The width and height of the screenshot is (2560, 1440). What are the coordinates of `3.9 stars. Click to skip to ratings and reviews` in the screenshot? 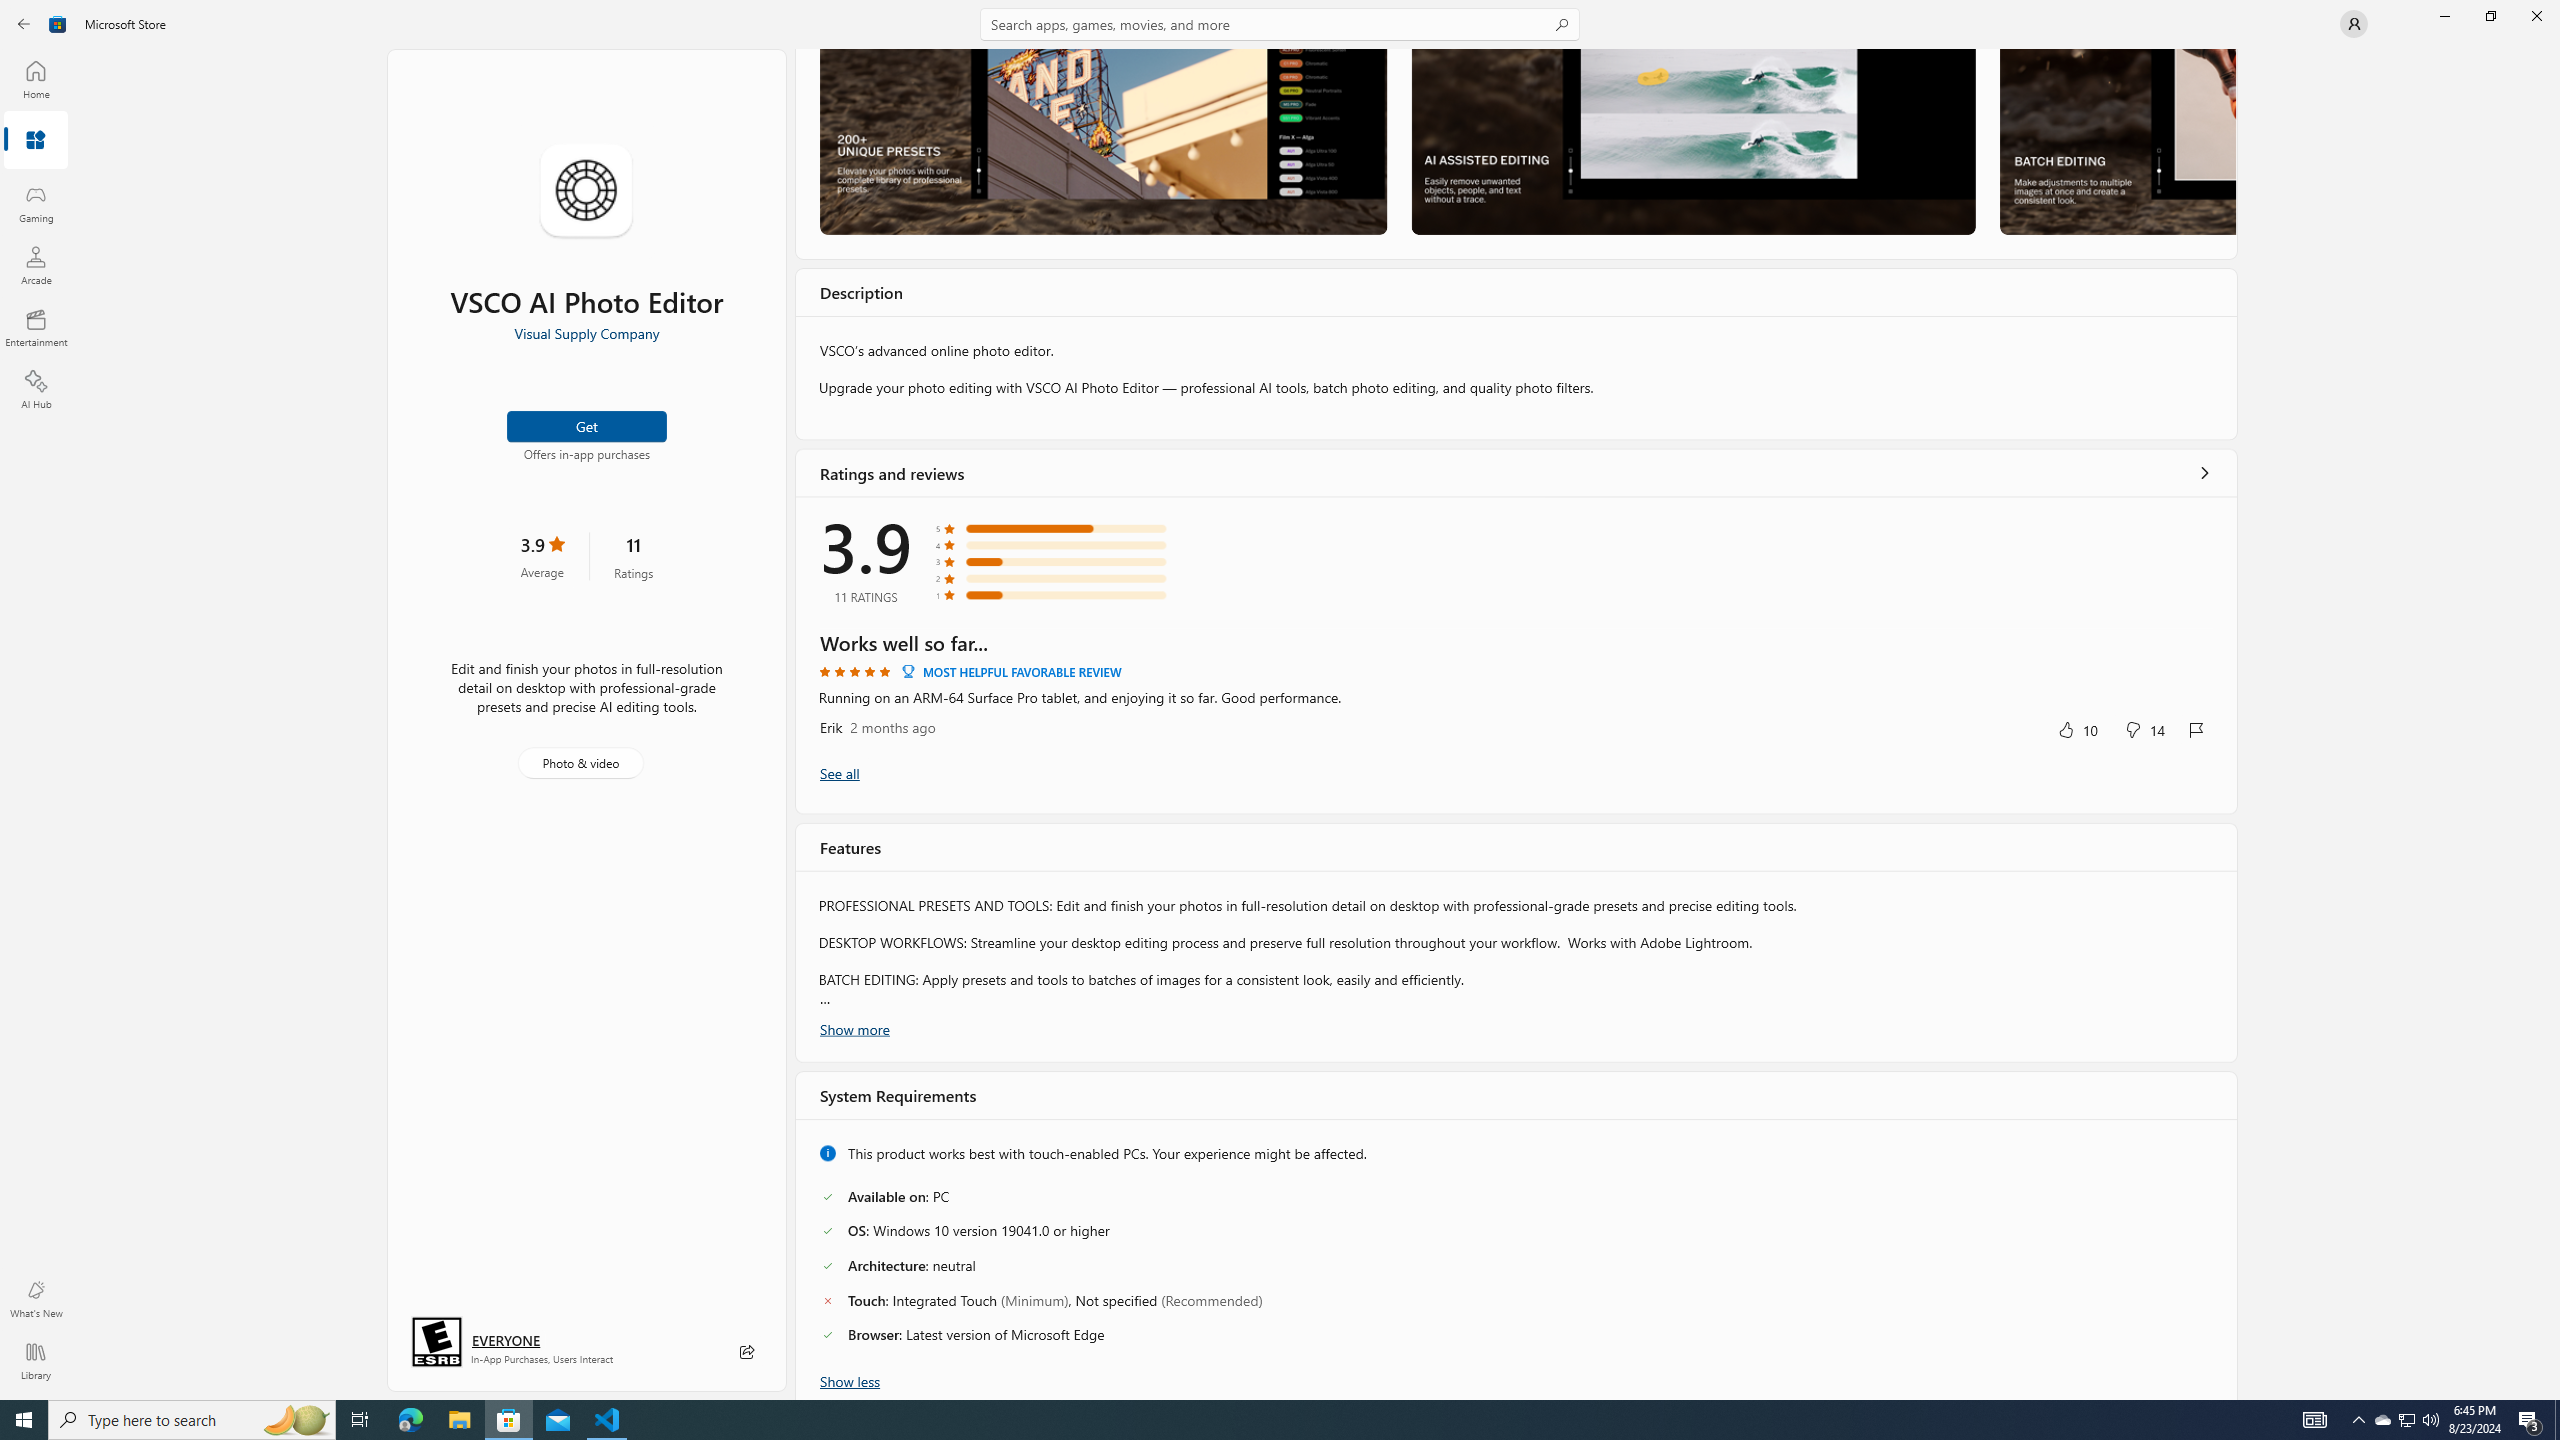 It's located at (541, 556).